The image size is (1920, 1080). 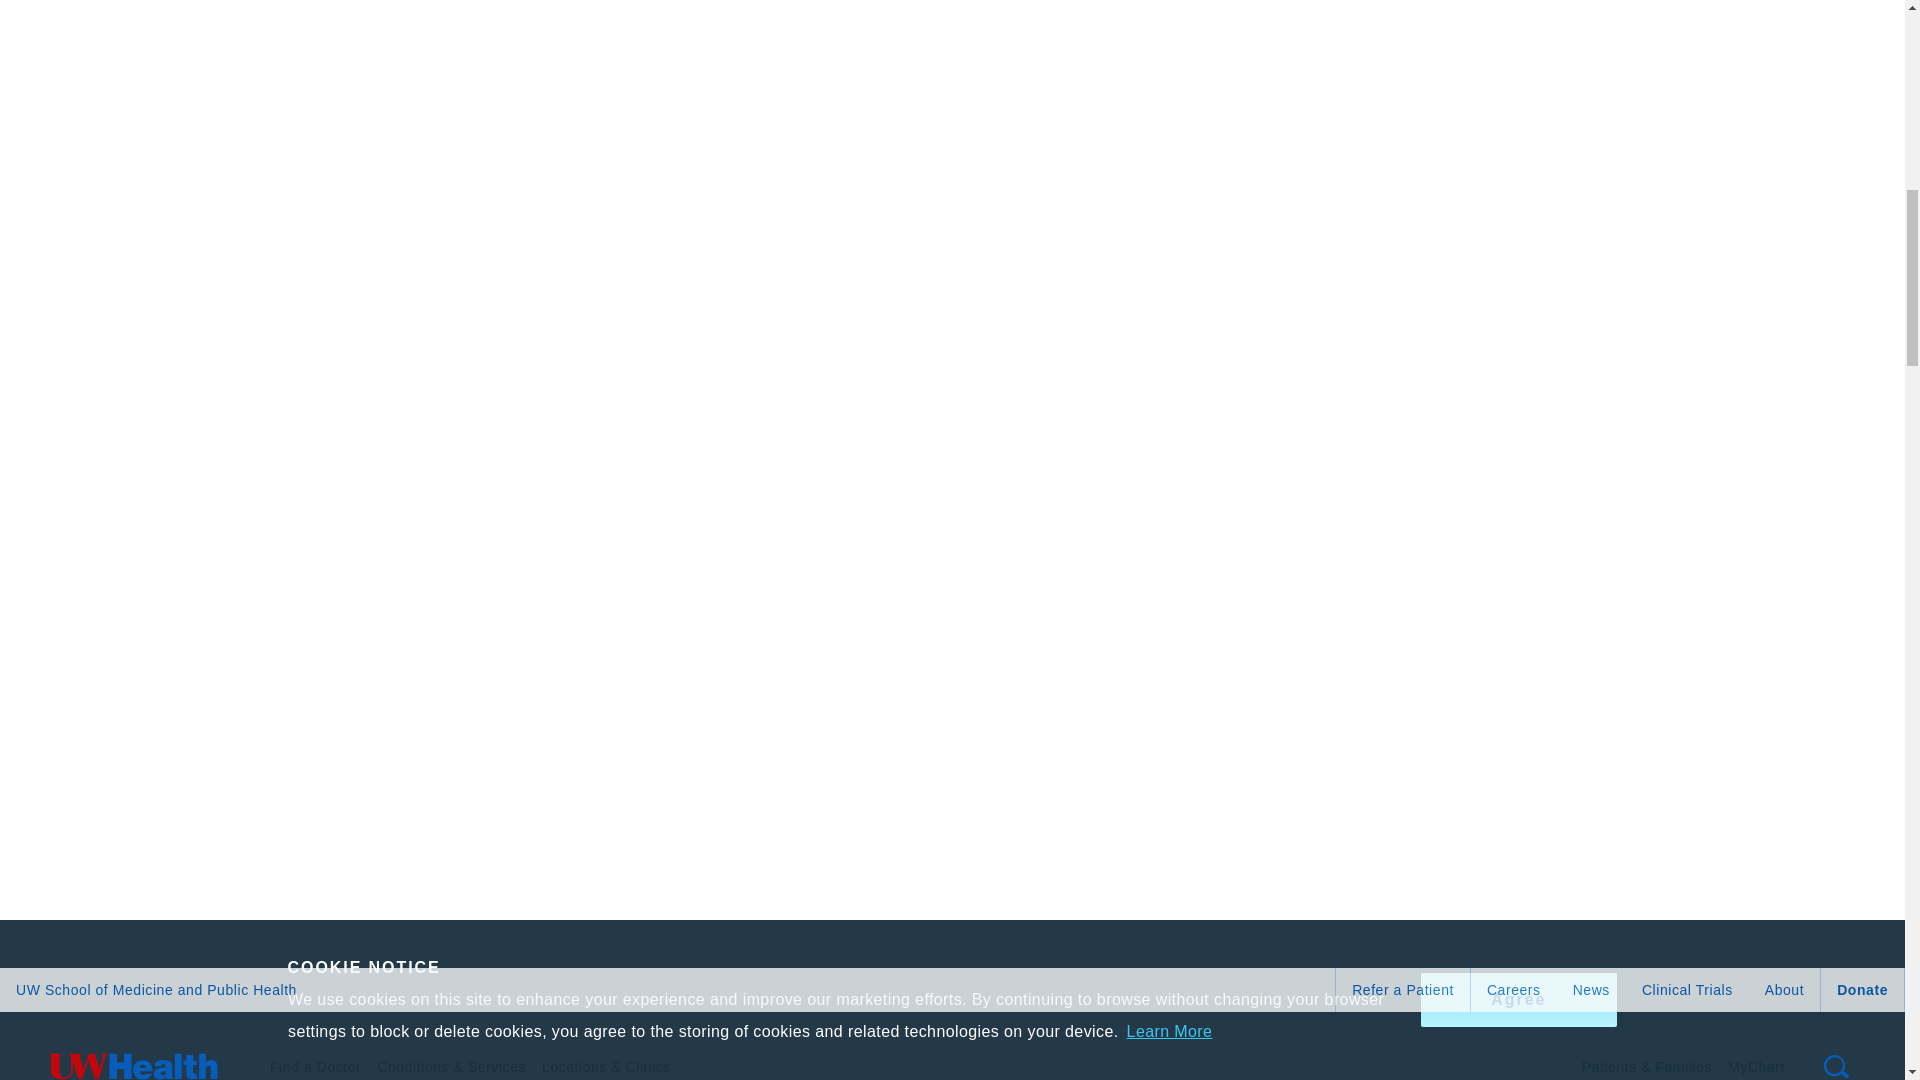 I want to click on UW School of Medicine and Public Health, so click(x=156, y=989).